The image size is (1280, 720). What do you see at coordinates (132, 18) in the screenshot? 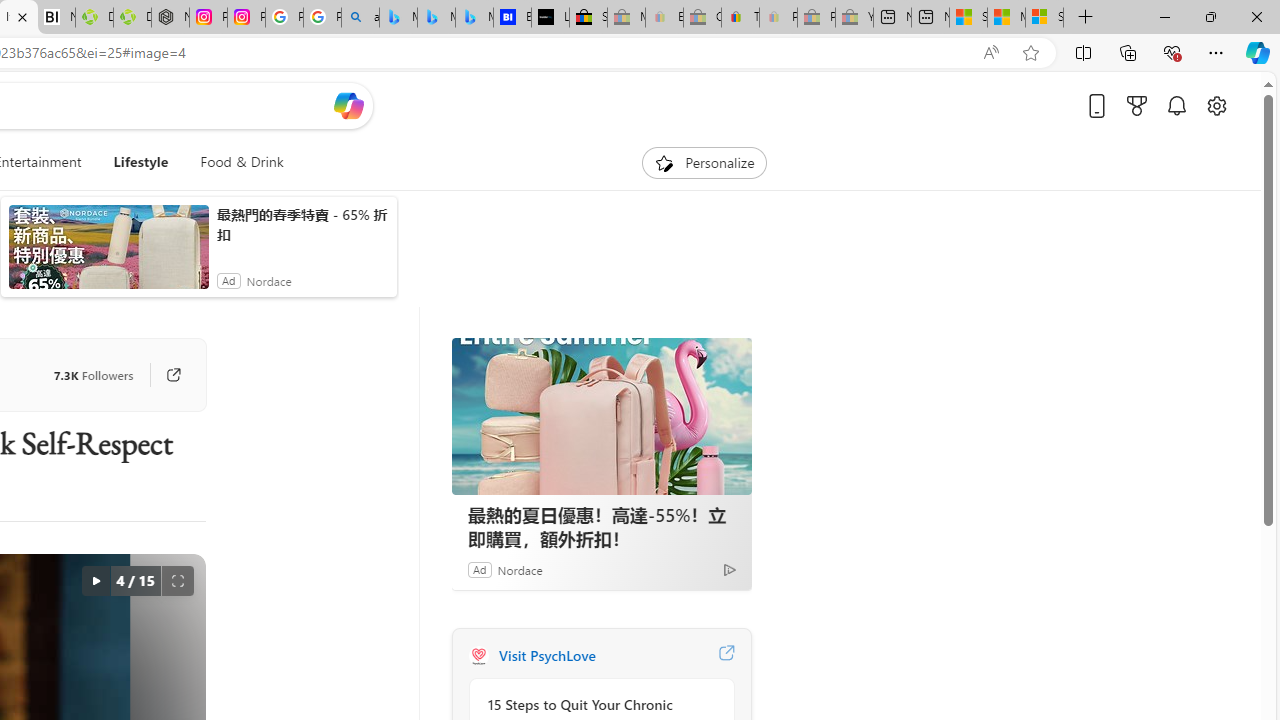
I see `Descarga Driver Updater` at bounding box center [132, 18].